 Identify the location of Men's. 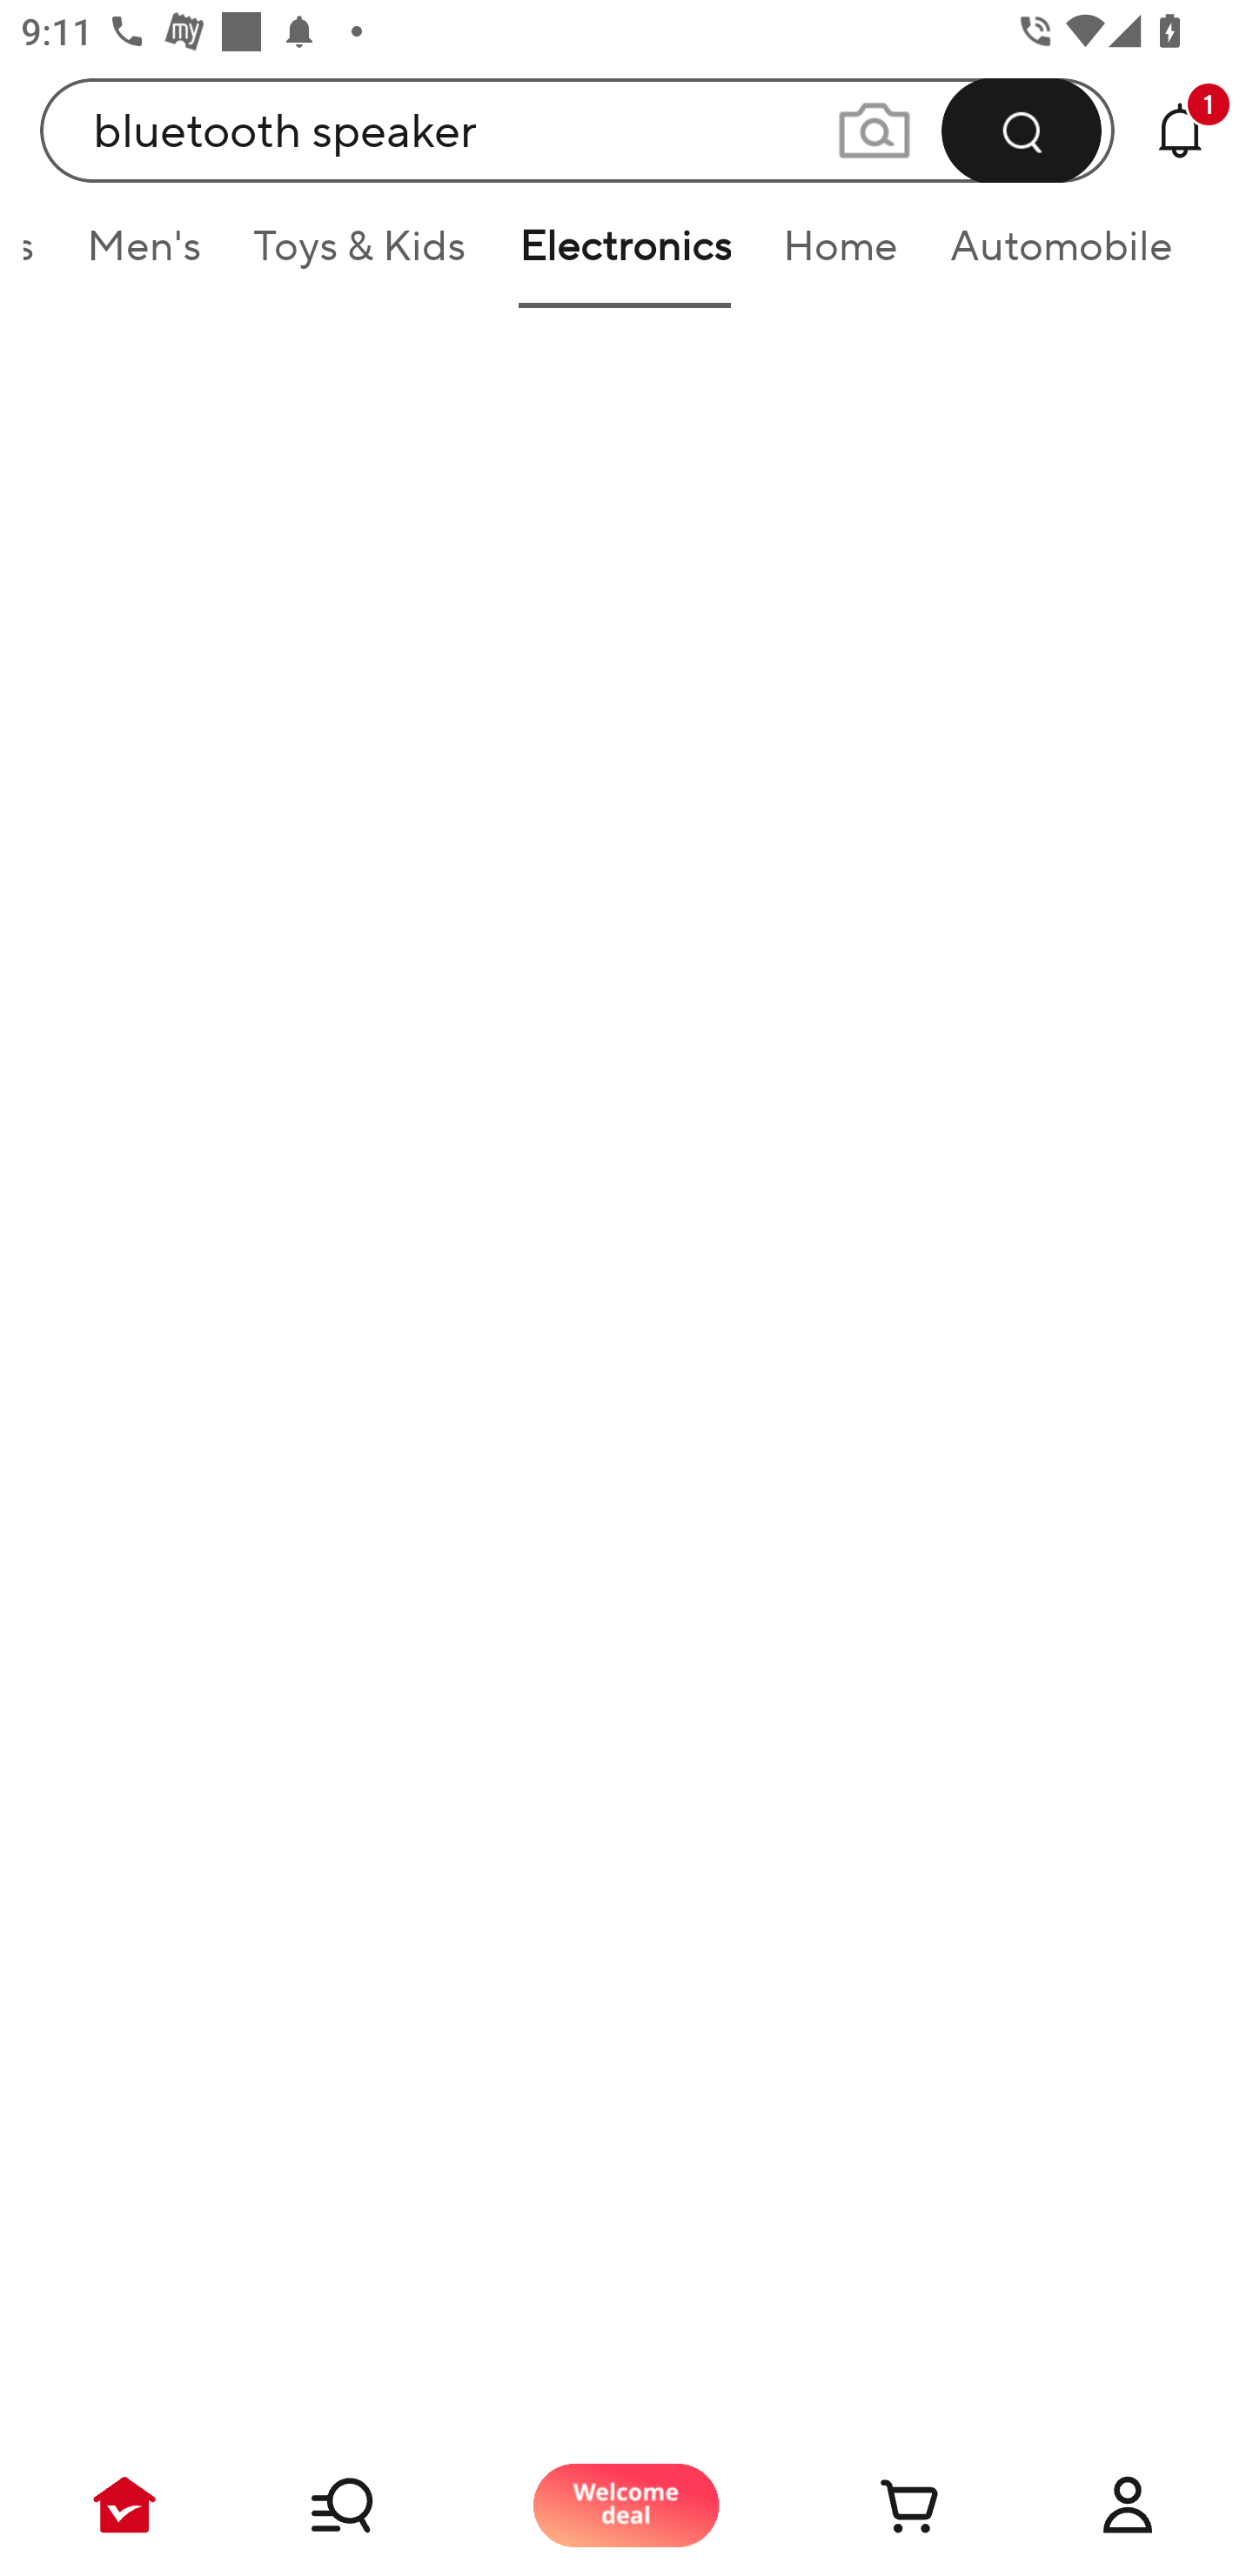
(144, 256).